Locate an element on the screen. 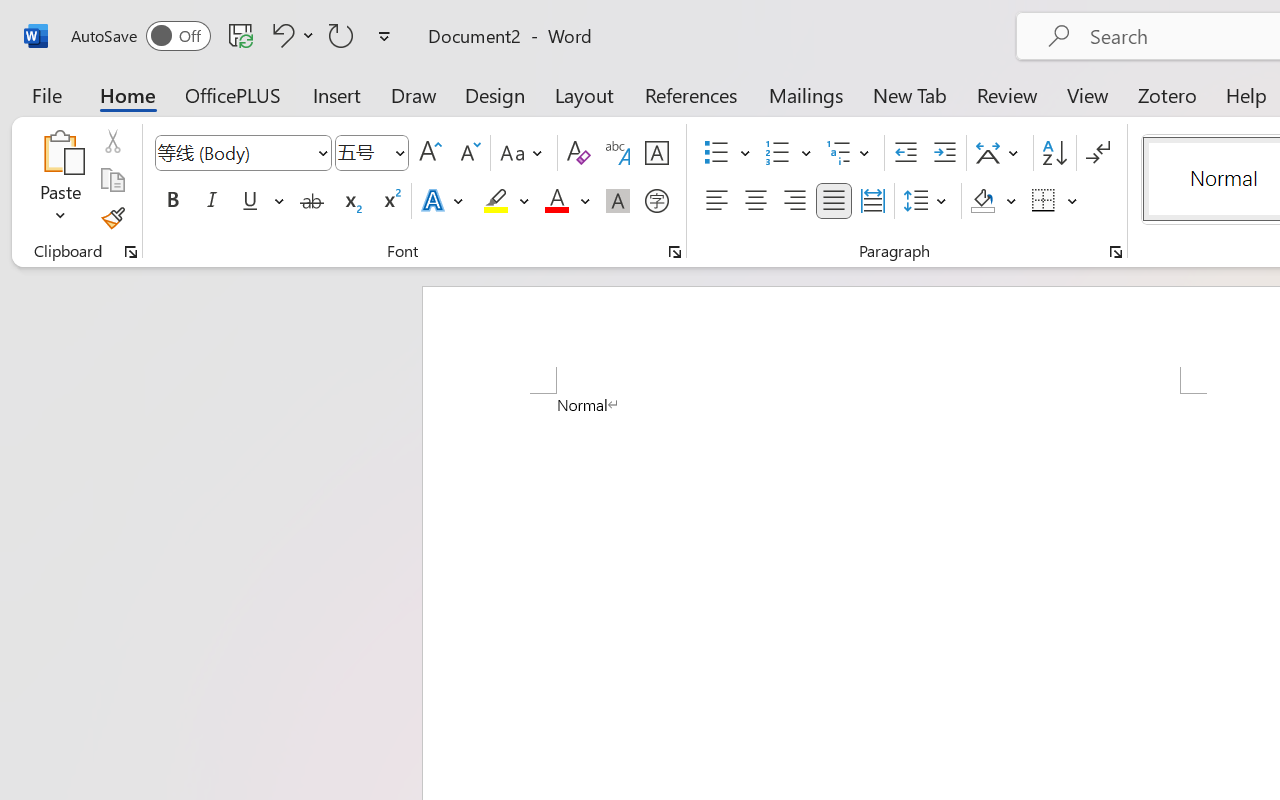  Layout is located at coordinates (584, 94).